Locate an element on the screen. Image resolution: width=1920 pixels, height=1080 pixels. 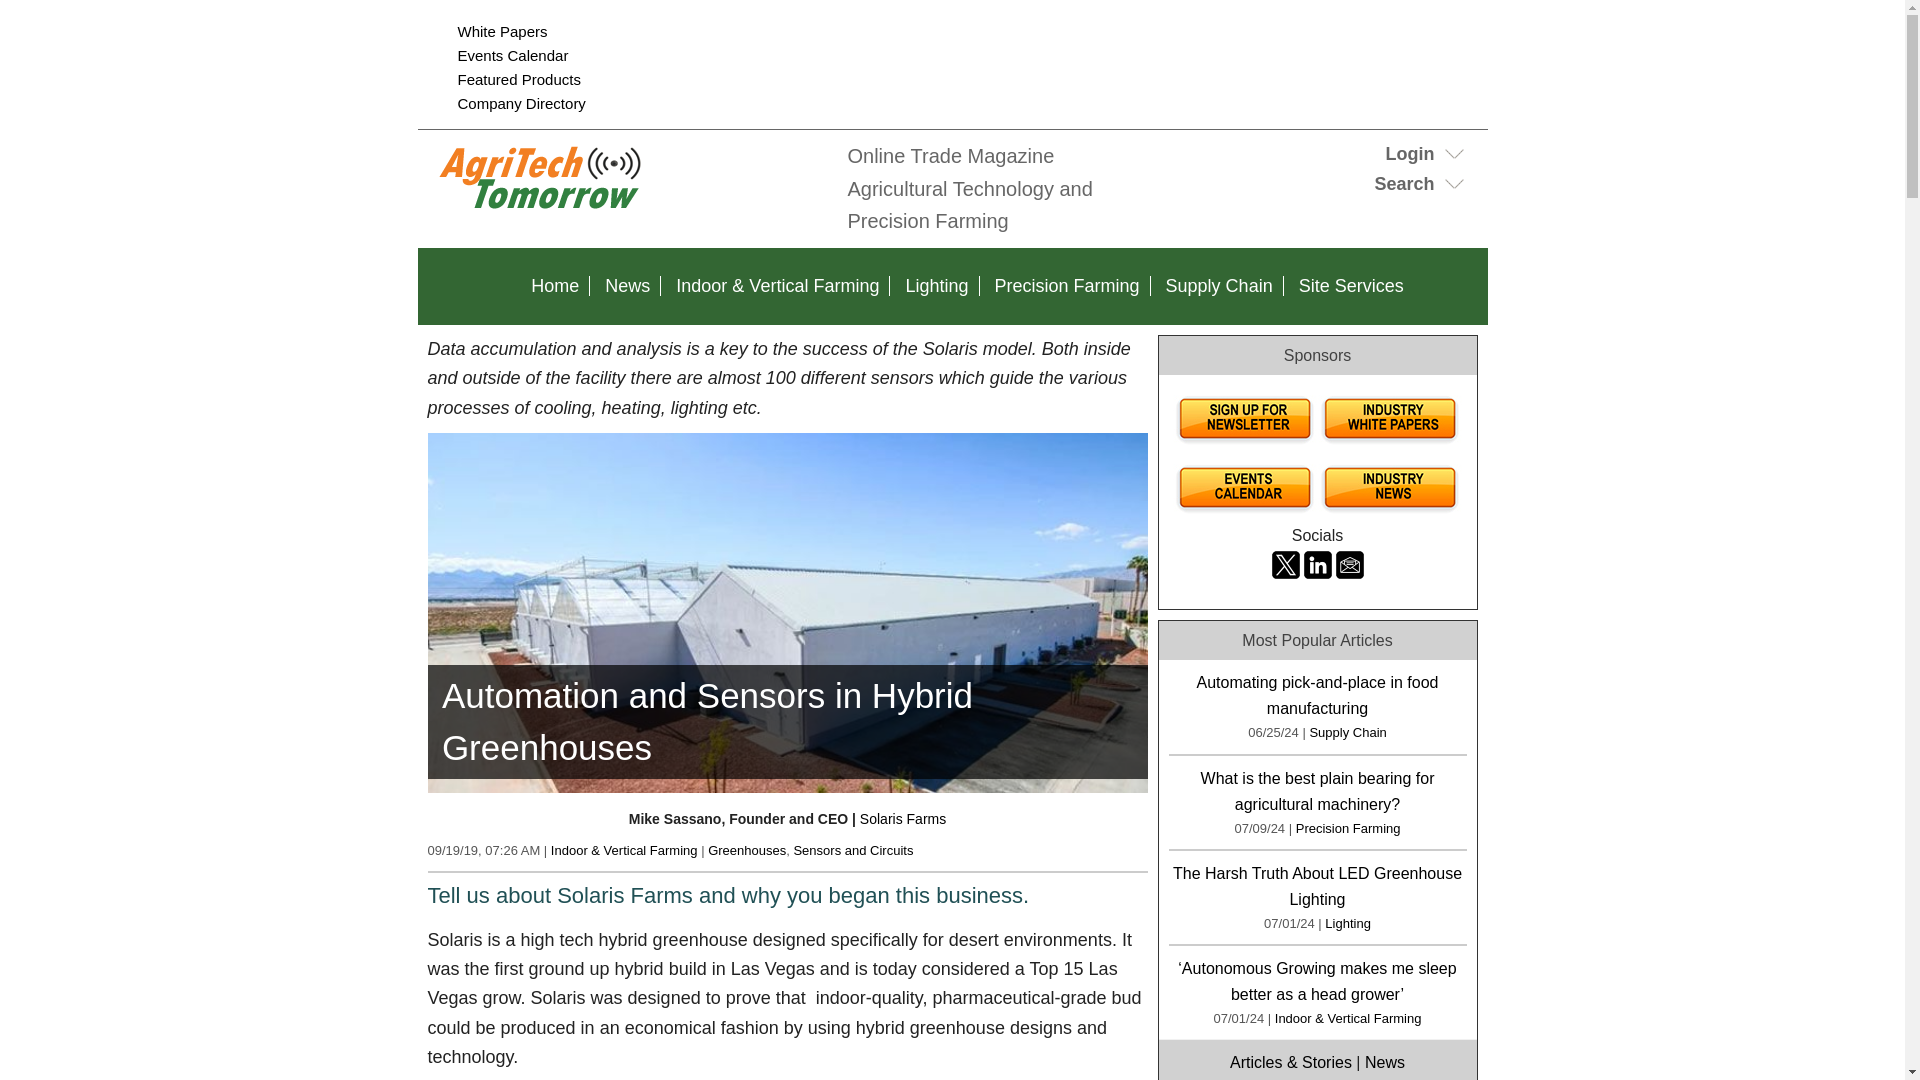
Events Calendar is located at coordinates (513, 55).